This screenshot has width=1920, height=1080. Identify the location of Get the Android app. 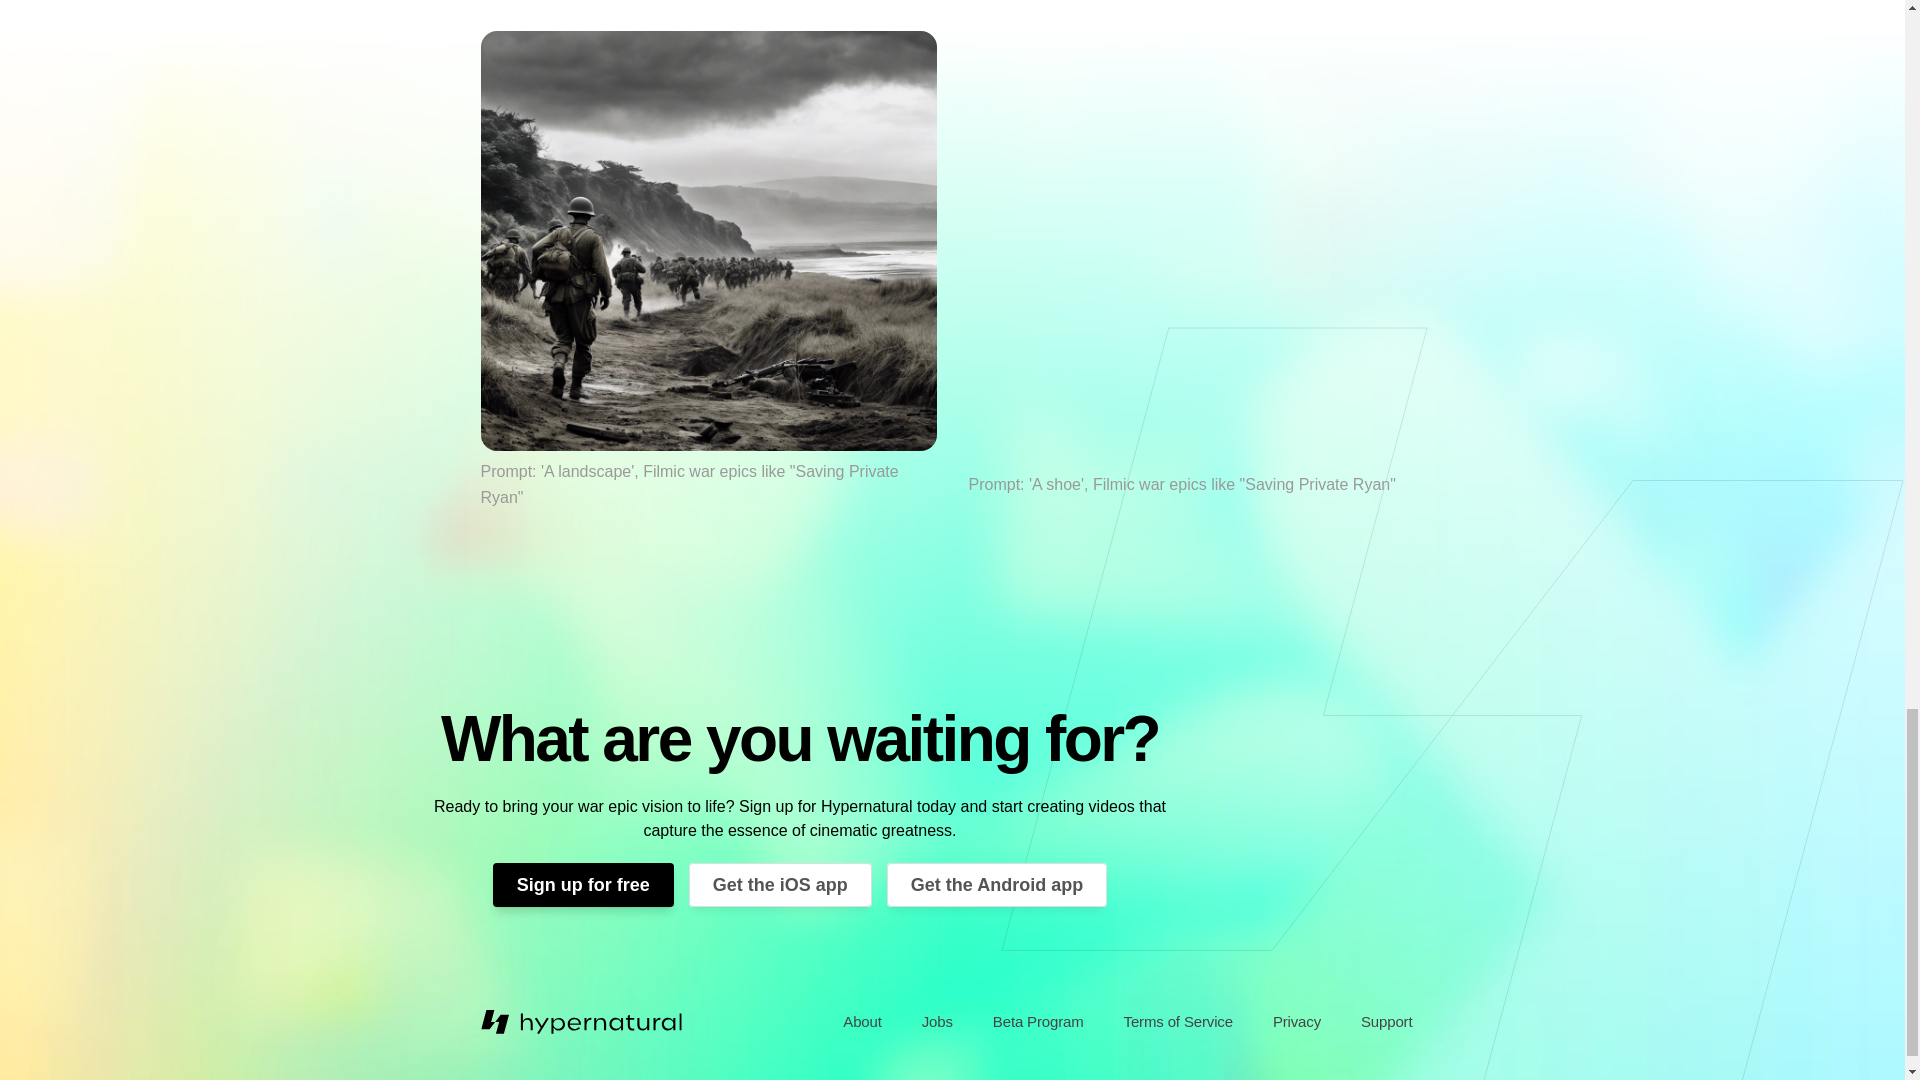
(997, 884).